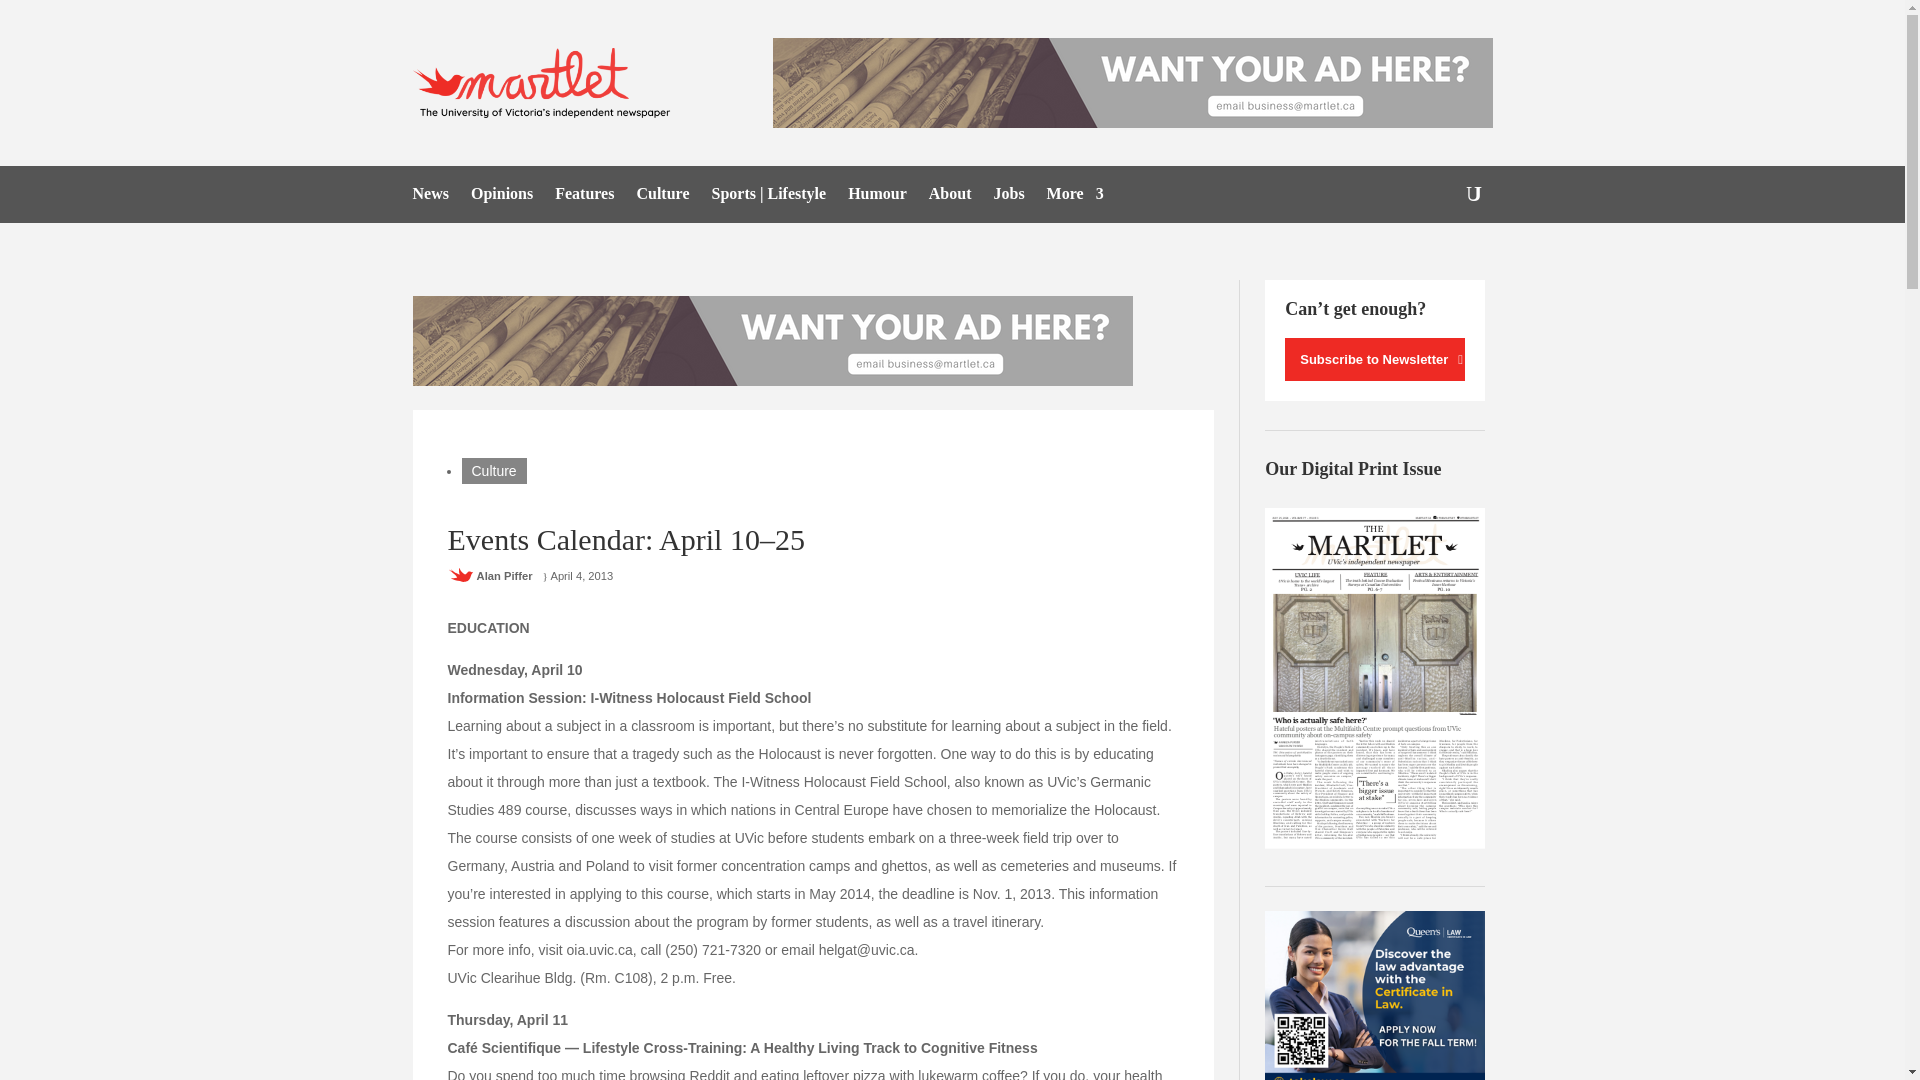 The height and width of the screenshot is (1080, 1920). Describe the element at coordinates (1075, 198) in the screenshot. I see `More` at that location.